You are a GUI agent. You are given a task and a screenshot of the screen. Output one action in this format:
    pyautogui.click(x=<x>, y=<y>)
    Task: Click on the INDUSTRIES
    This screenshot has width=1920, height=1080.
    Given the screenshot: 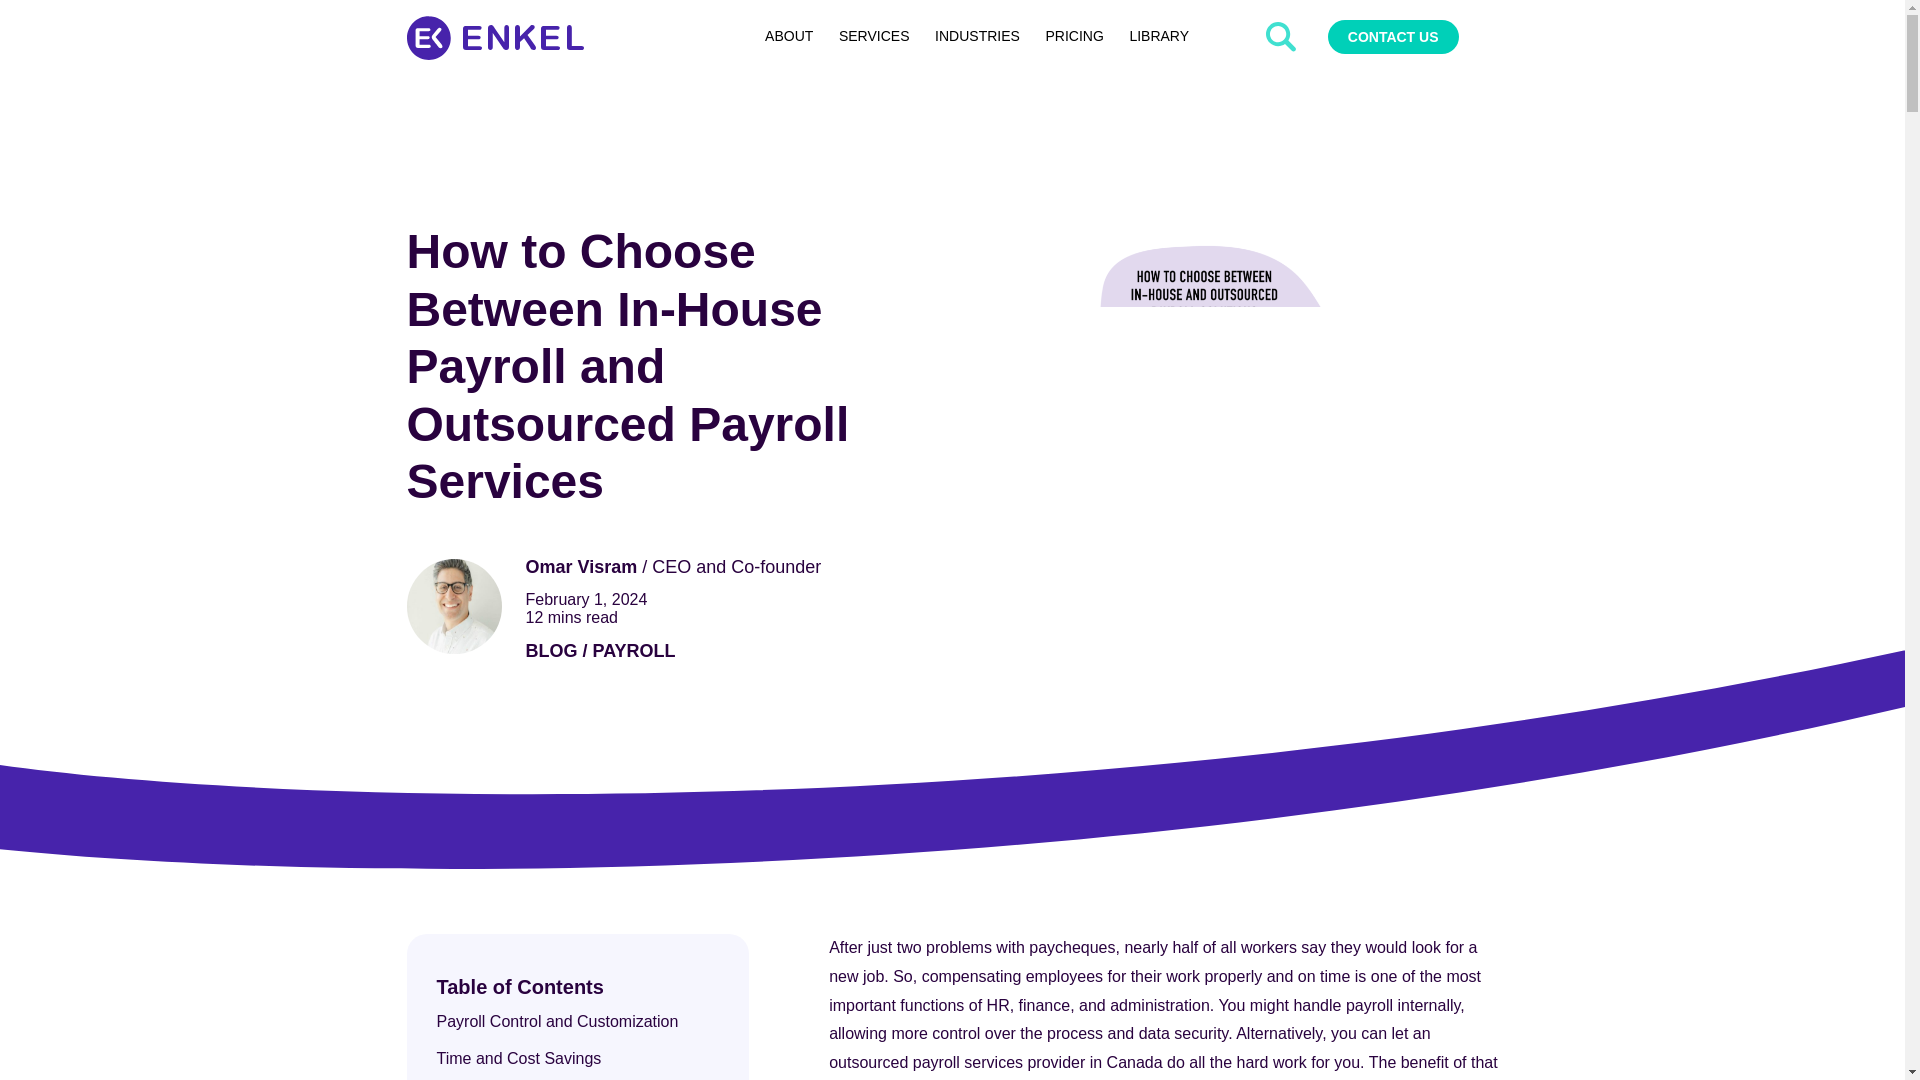 What is the action you would take?
    pyautogui.click(x=976, y=36)
    